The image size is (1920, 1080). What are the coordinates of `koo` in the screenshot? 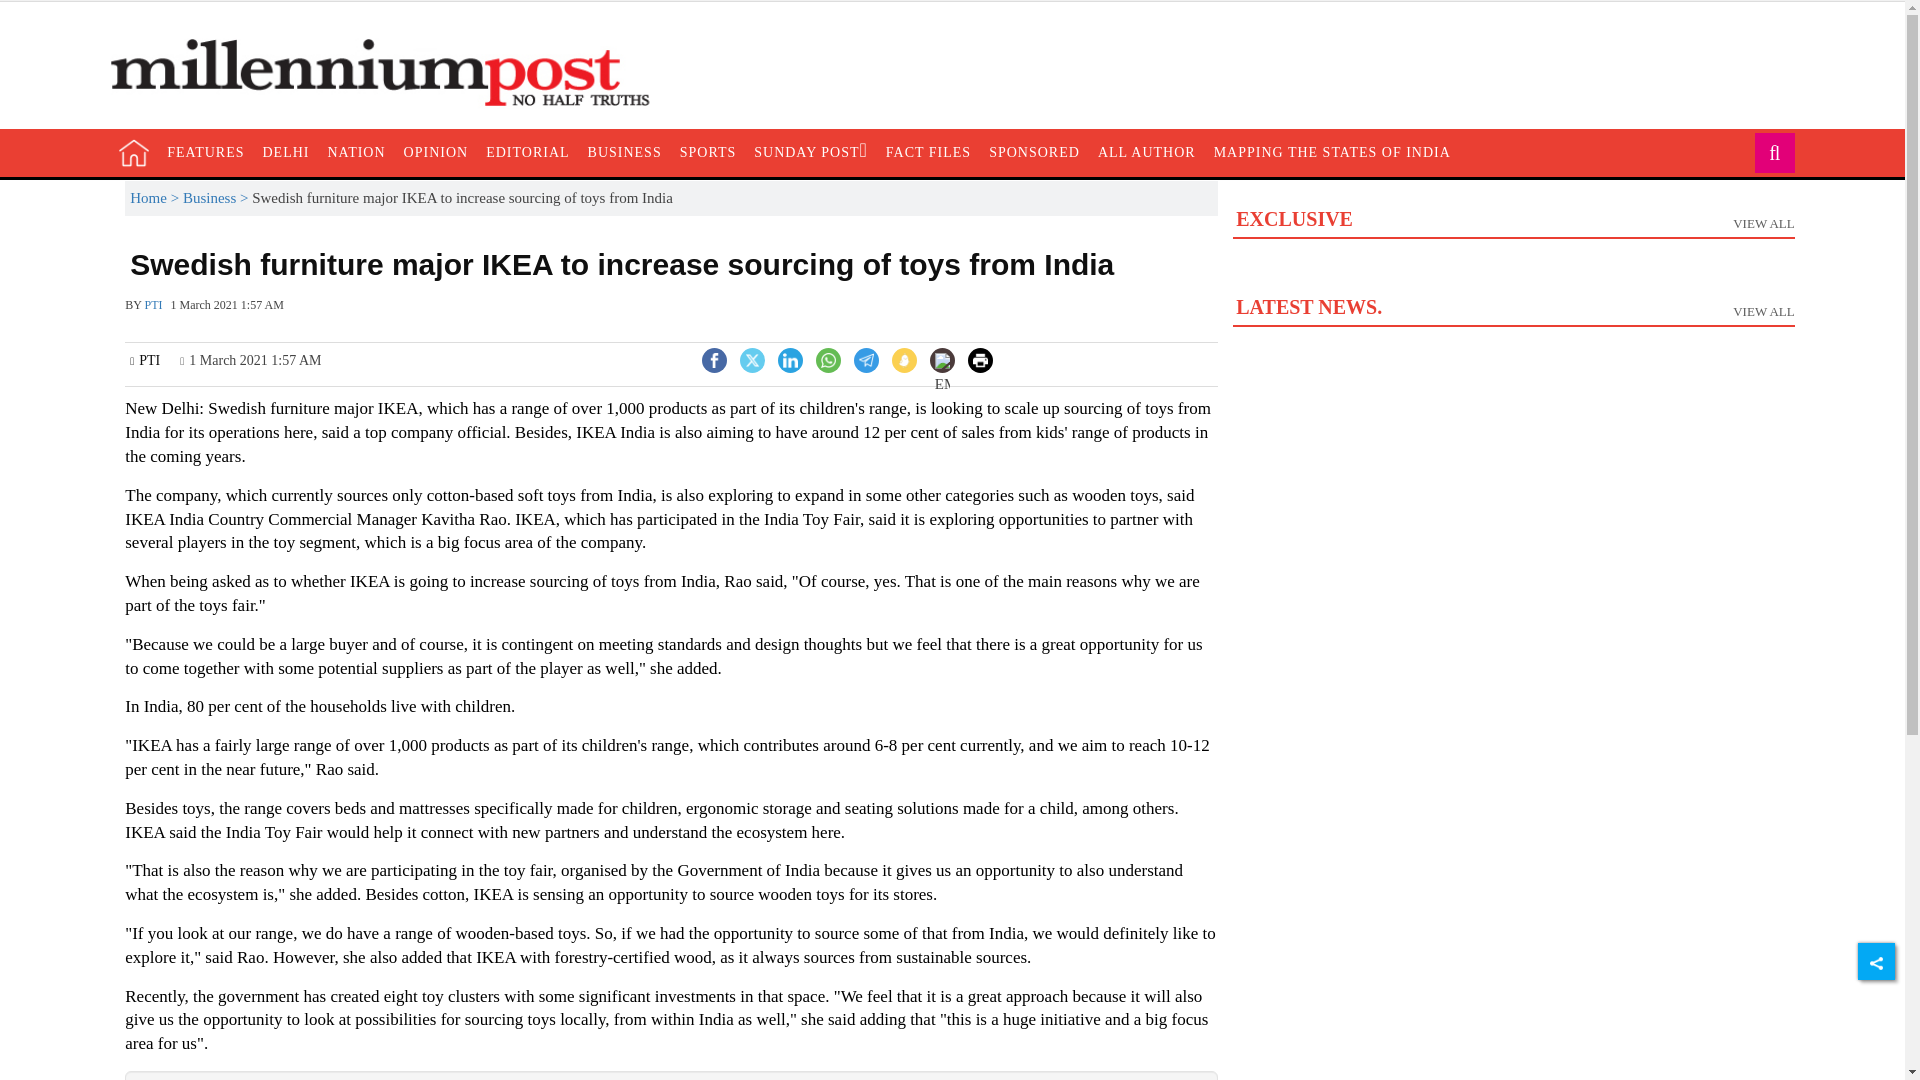 It's located at (904, 360).